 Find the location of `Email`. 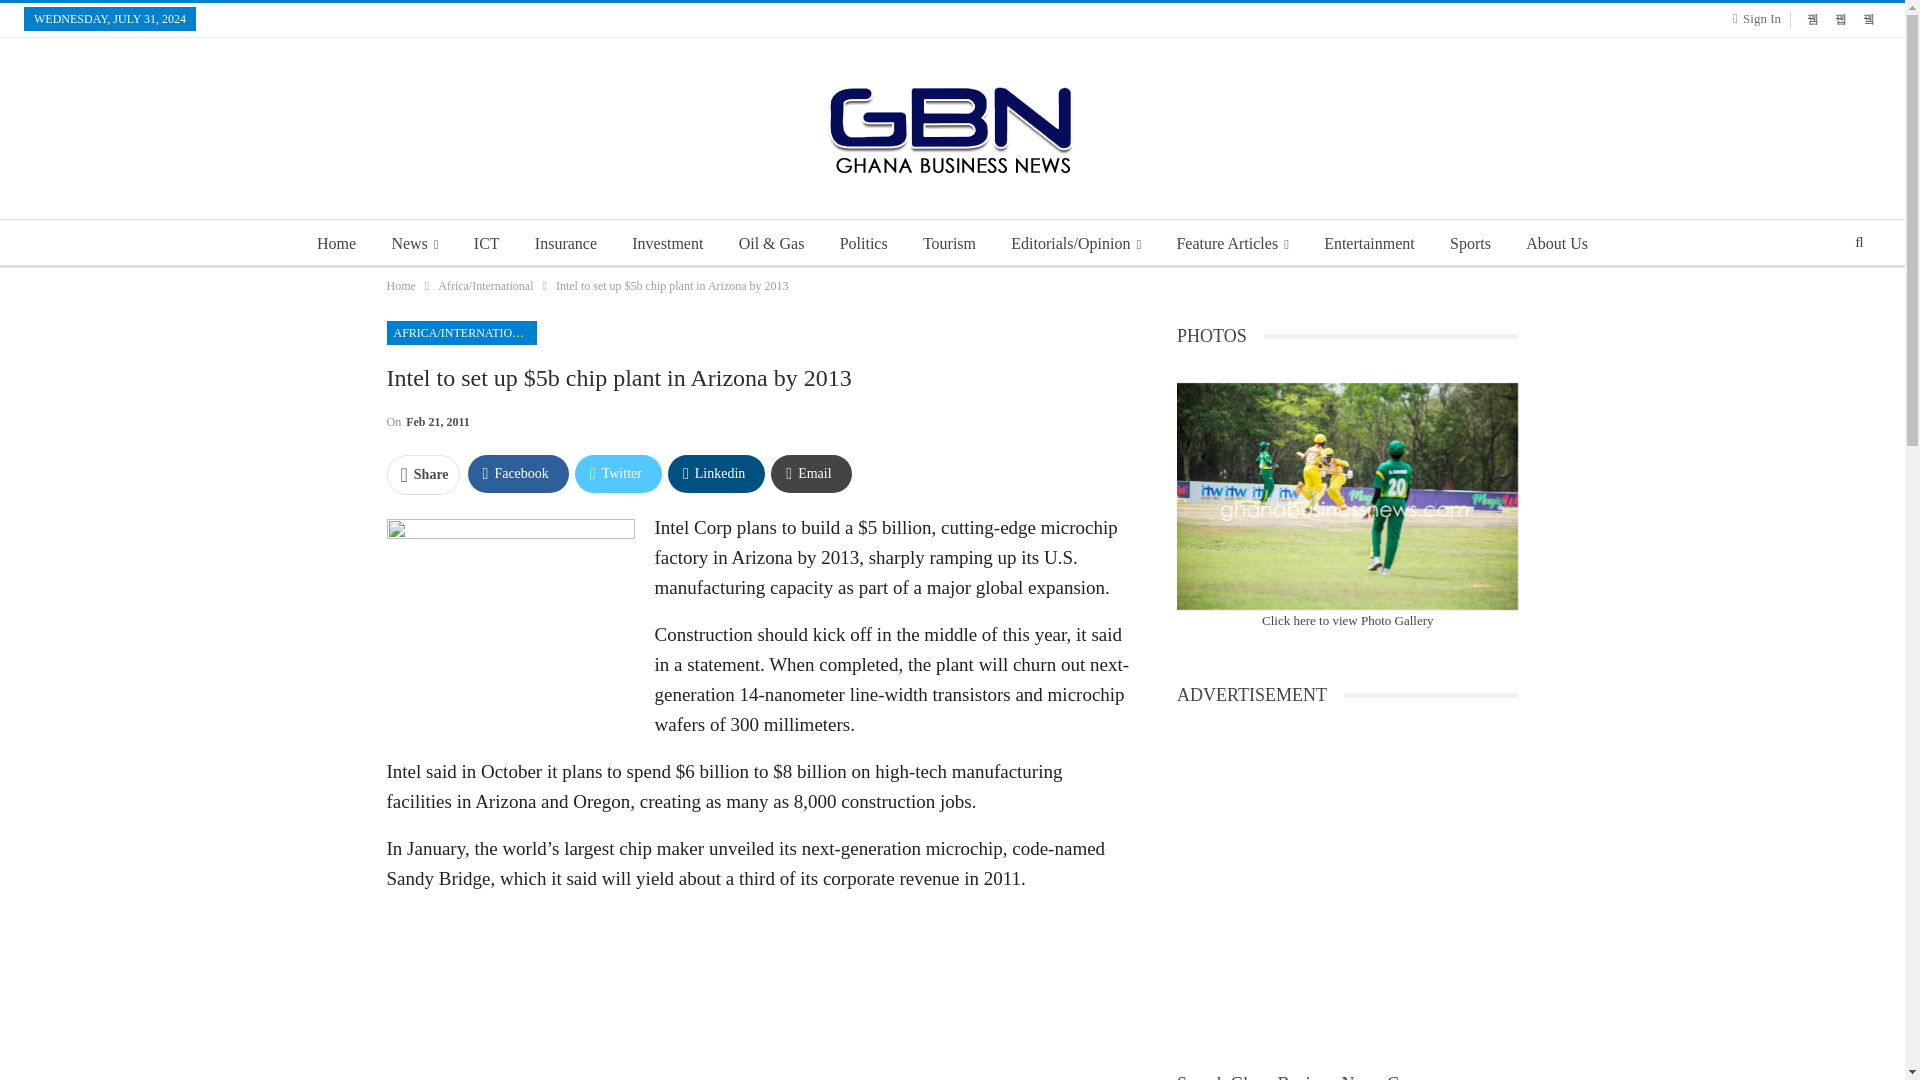

Email is located at coordinates (810, 473).